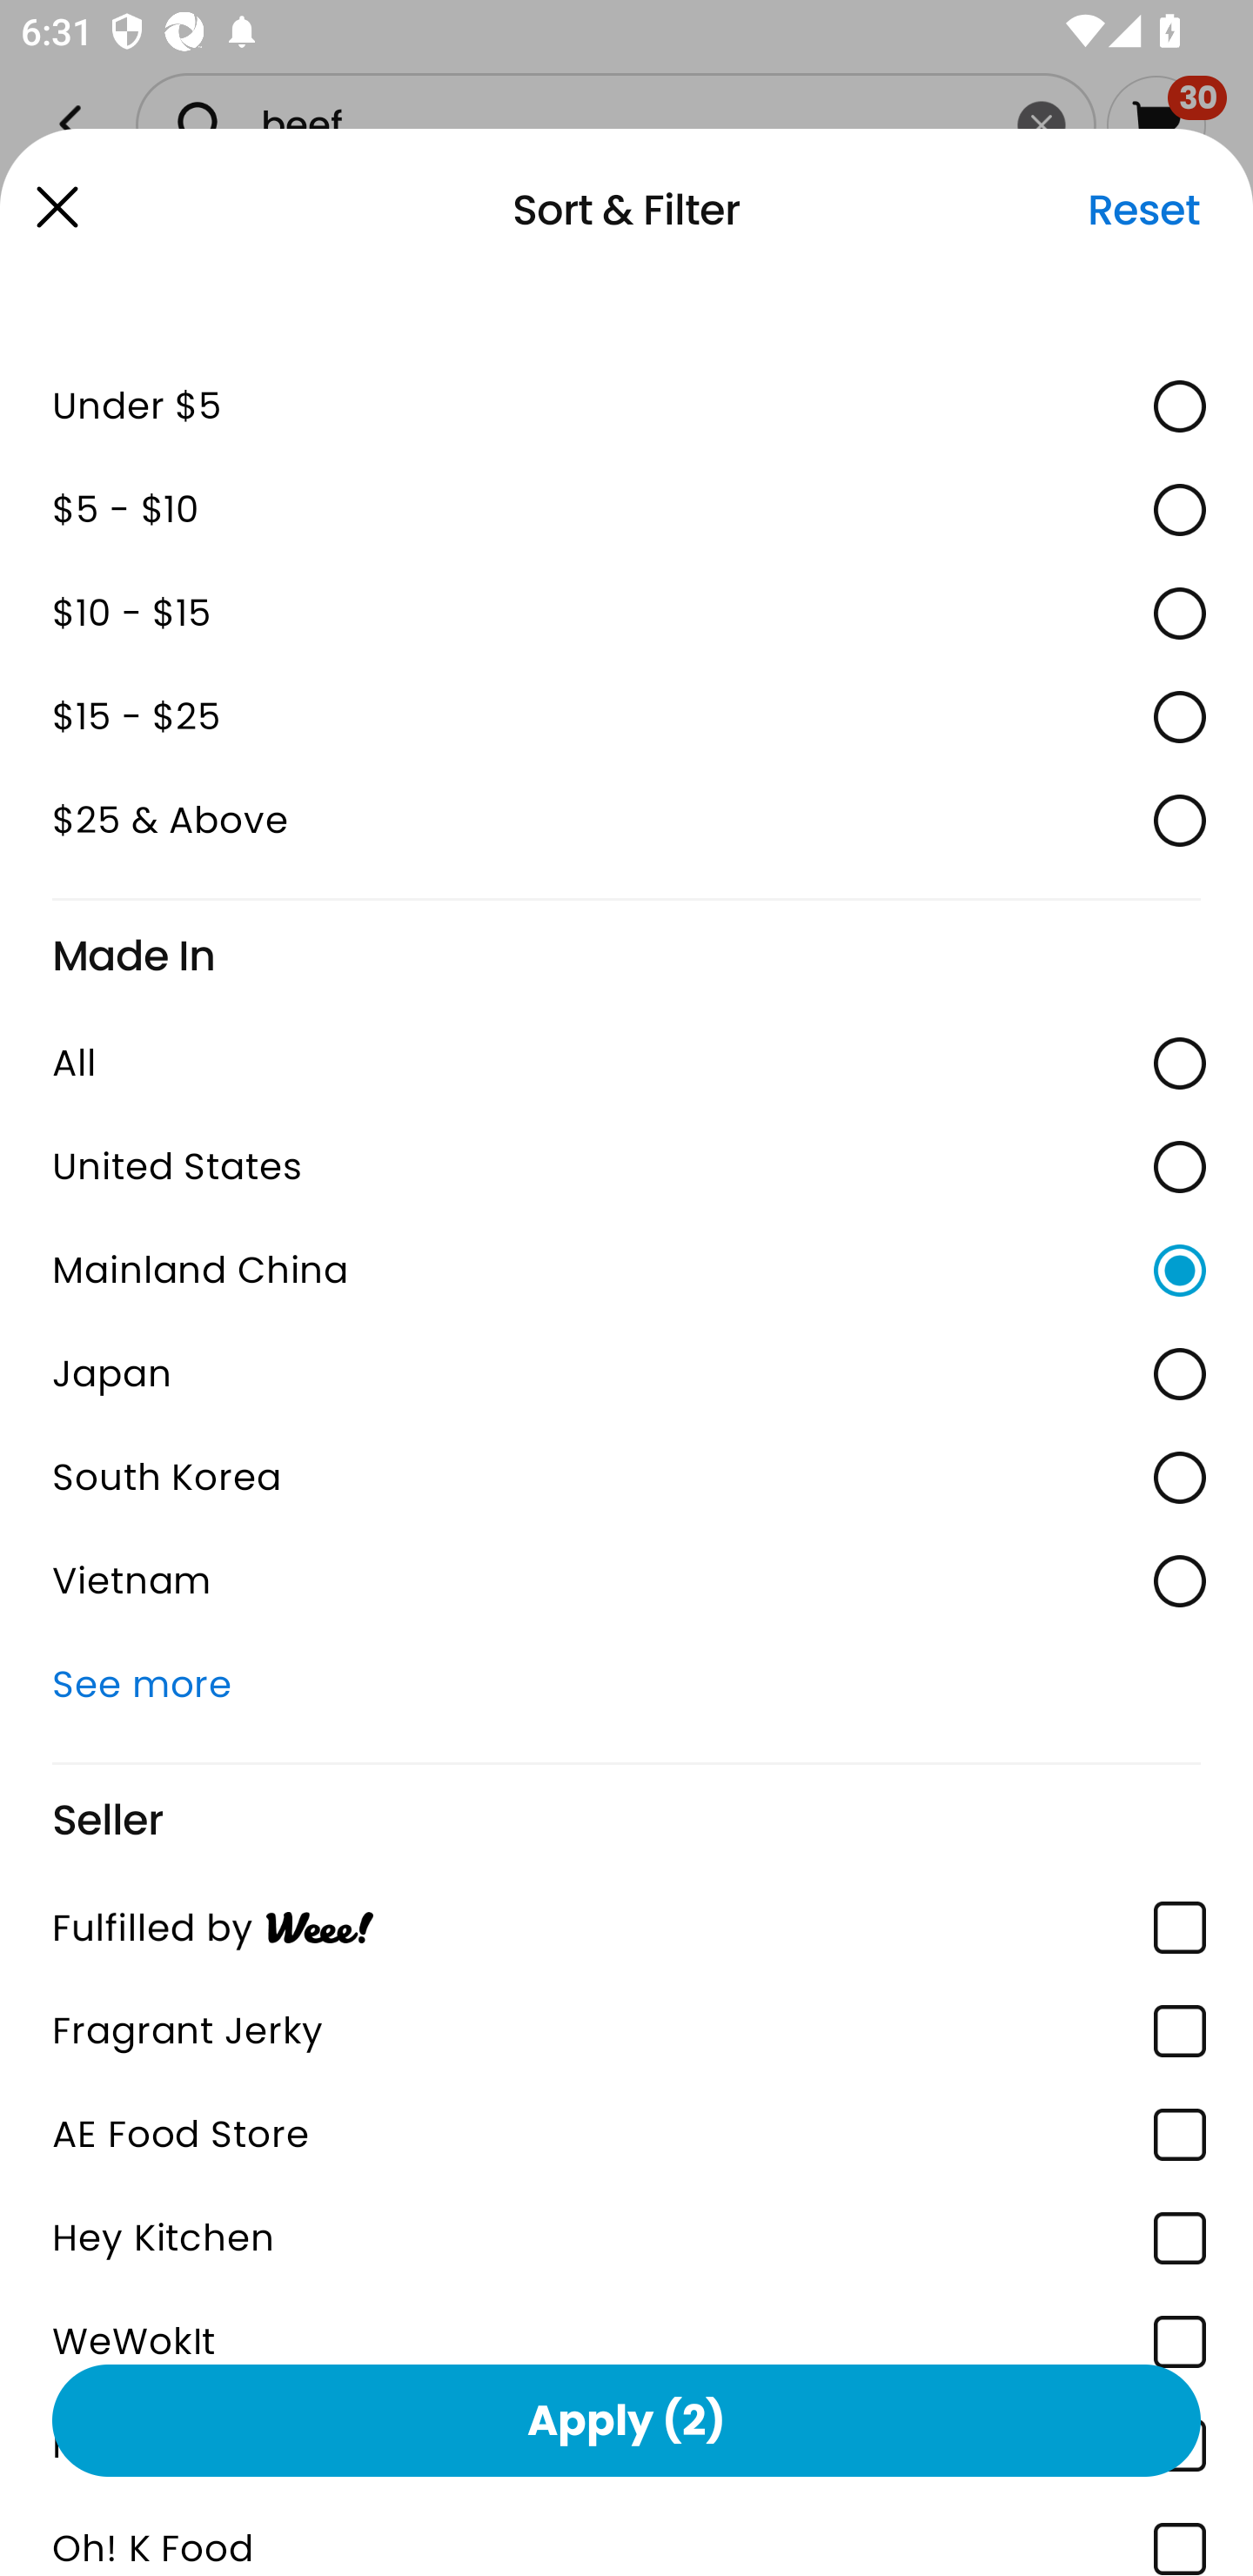 This screenshot has width=1253, height=2576. Describe the element at coordinates (1143, 210) in the screenshot. I see `Reset` at that location.